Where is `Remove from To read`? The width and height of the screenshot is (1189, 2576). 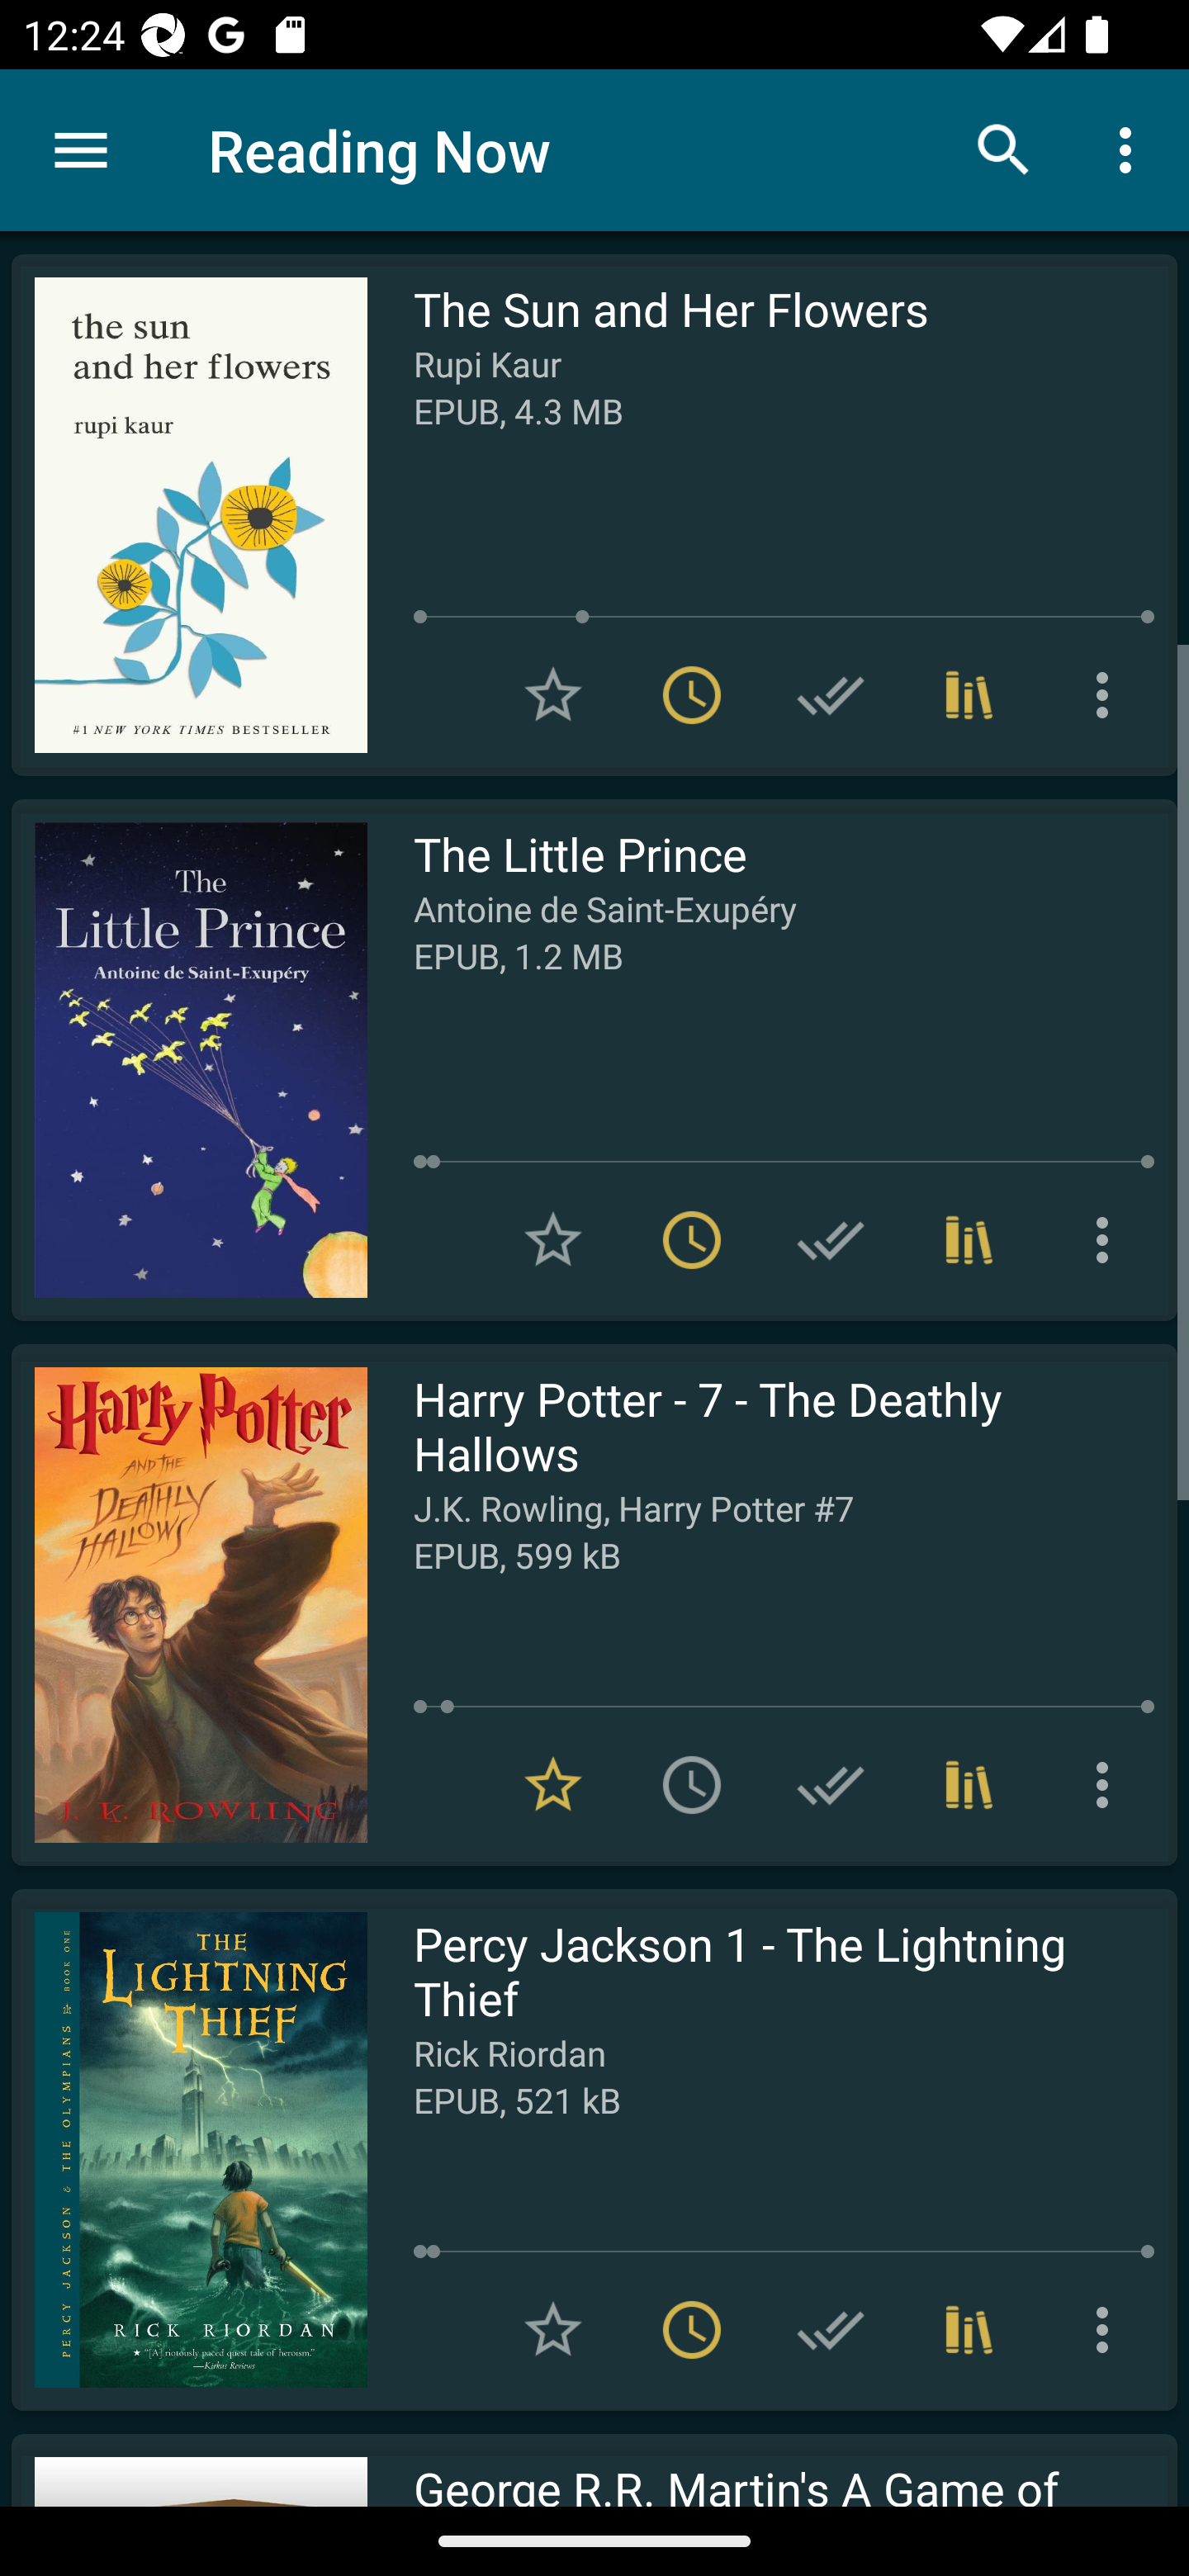 Remove from To read is located at coordinates (692, 2330).